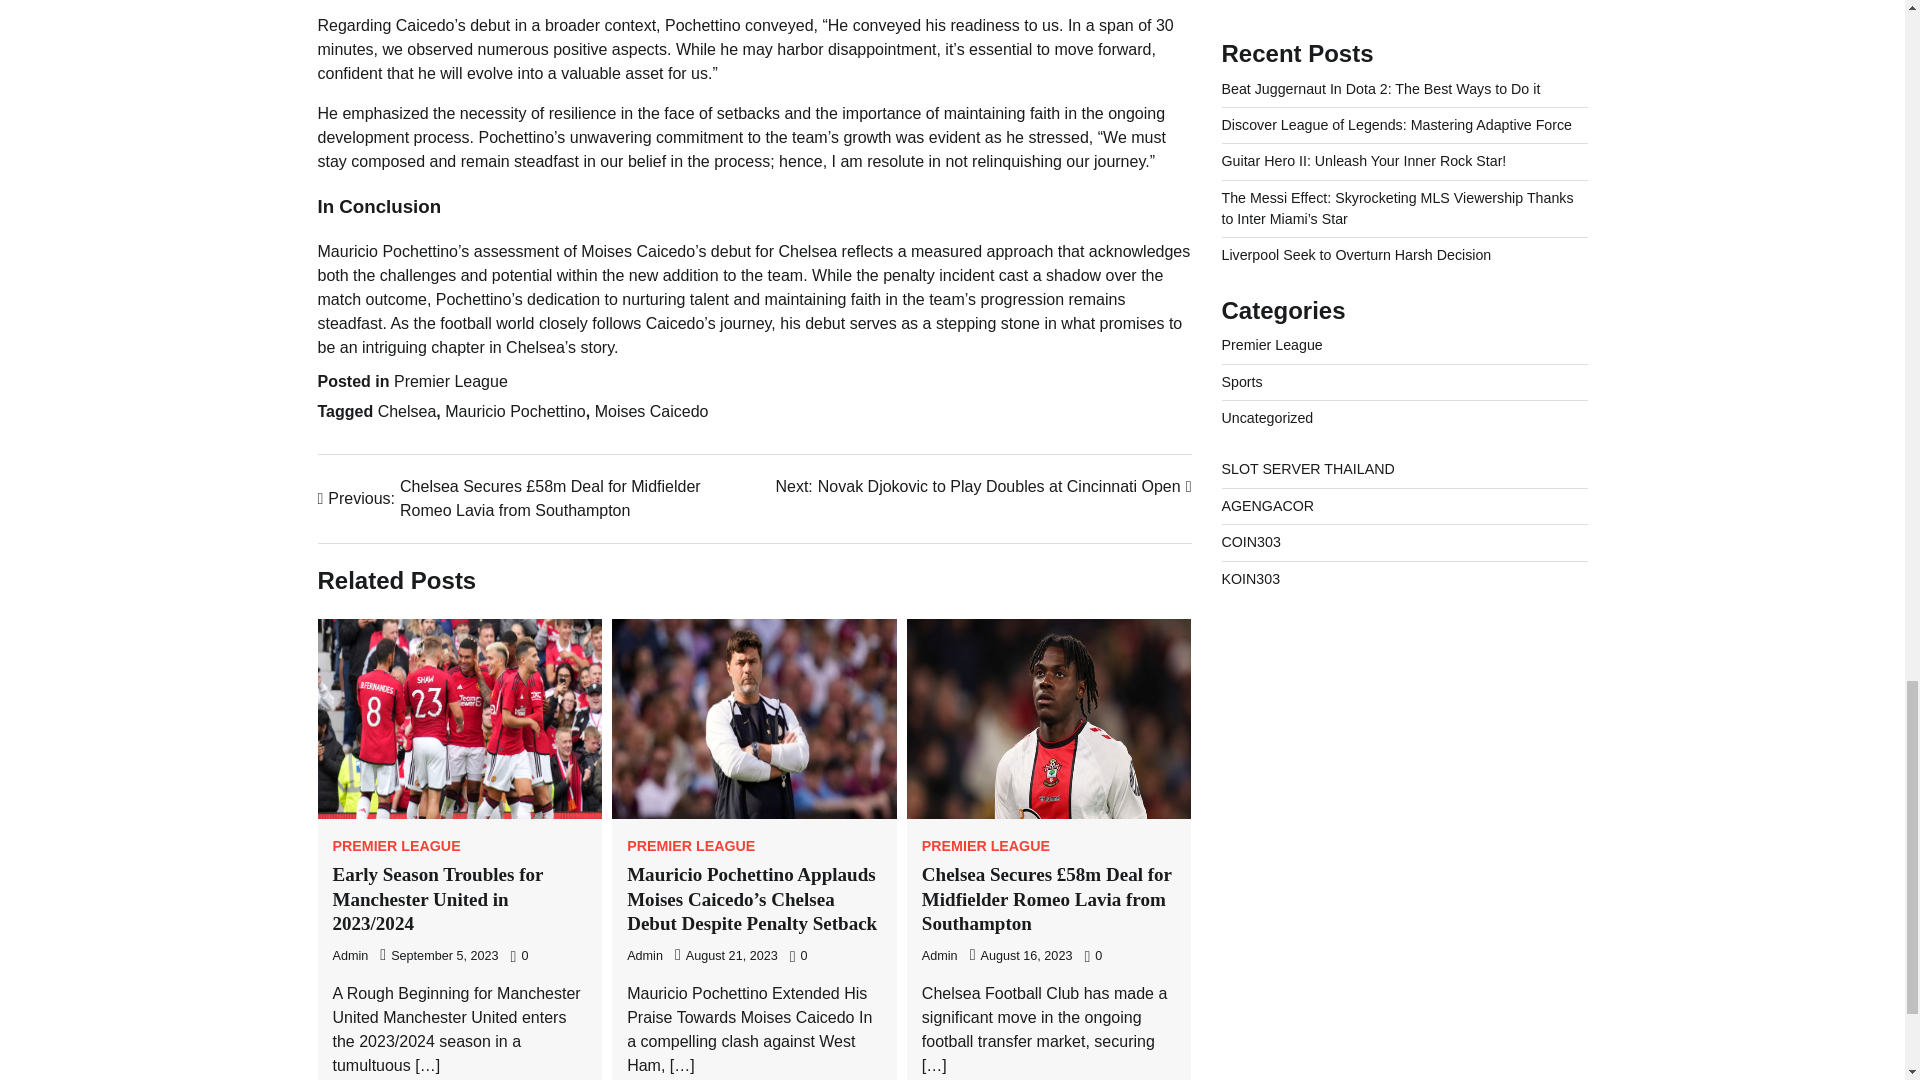  Describe the element at coordinates (986, 846) in the screenshot. I see `PREMIER LEAGUE` at that location.